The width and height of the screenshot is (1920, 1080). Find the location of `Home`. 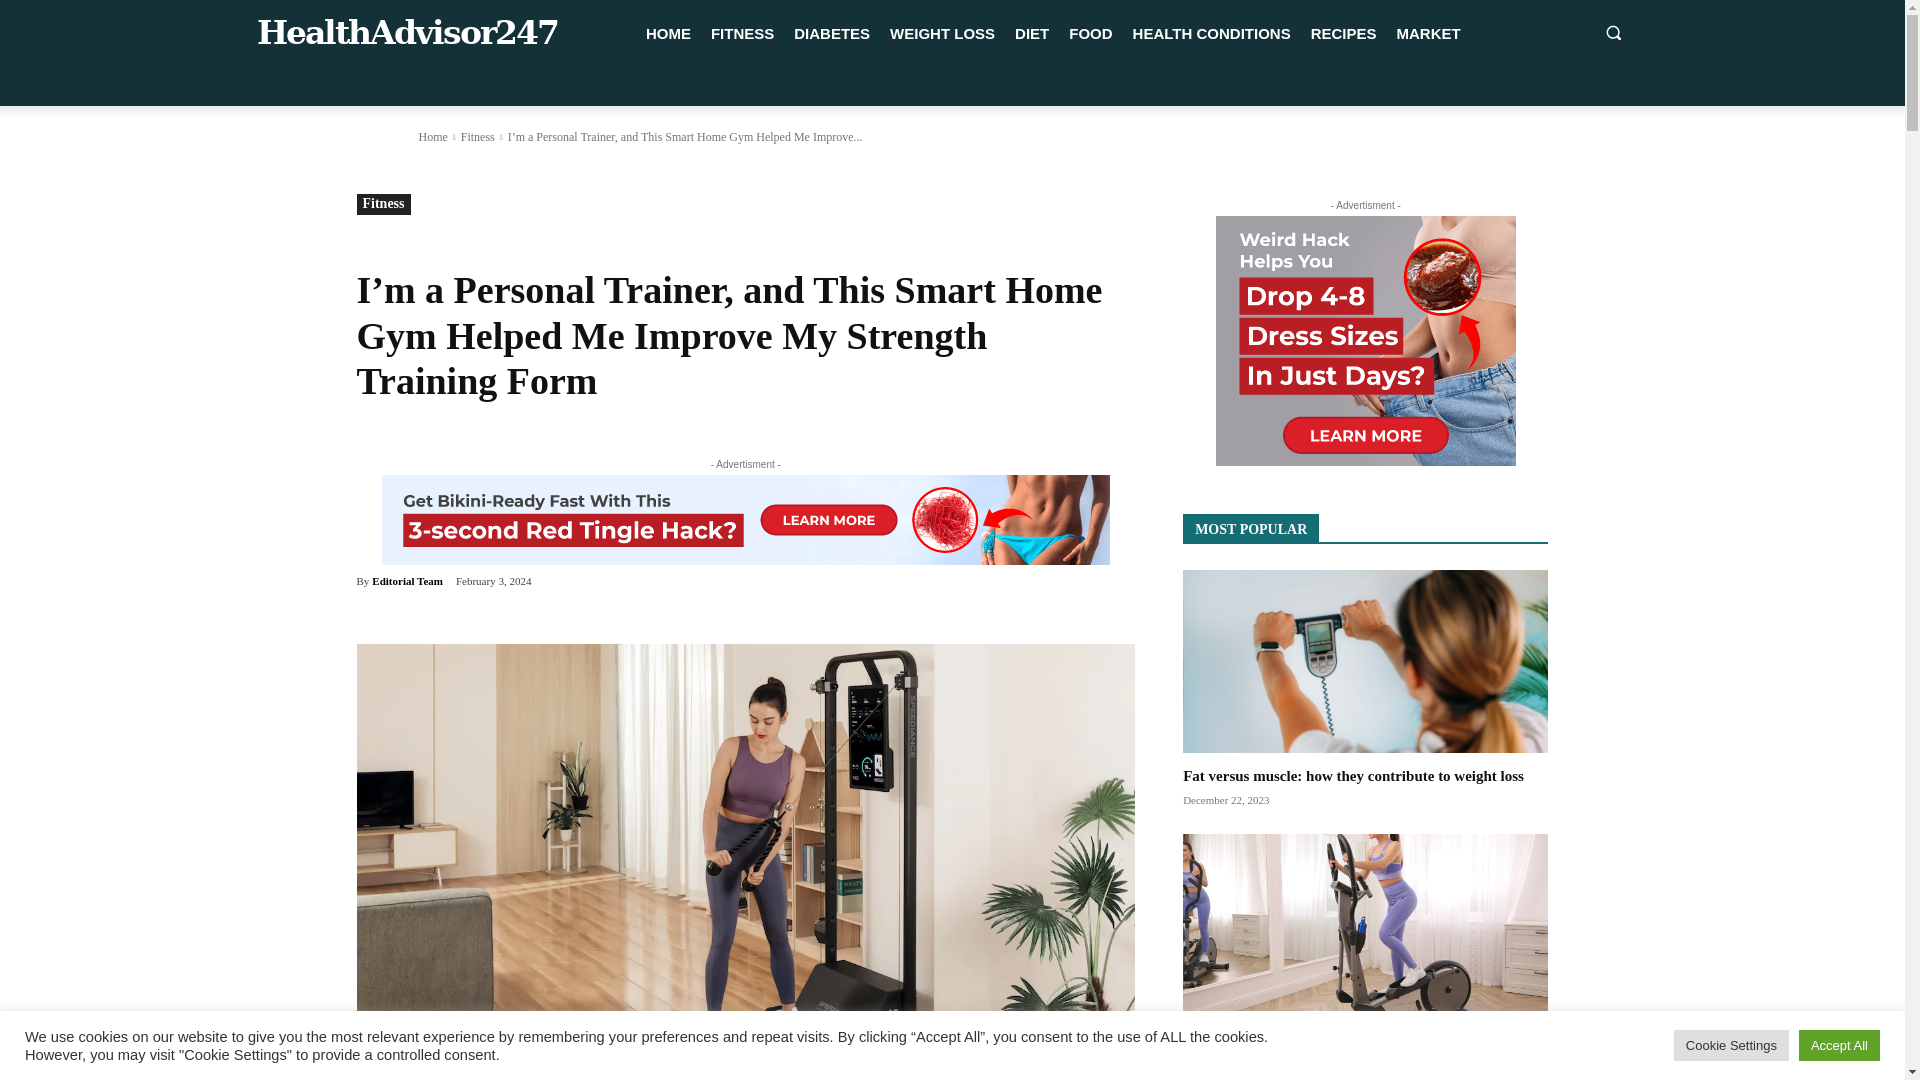

Home is located at coordinates (432, 136).